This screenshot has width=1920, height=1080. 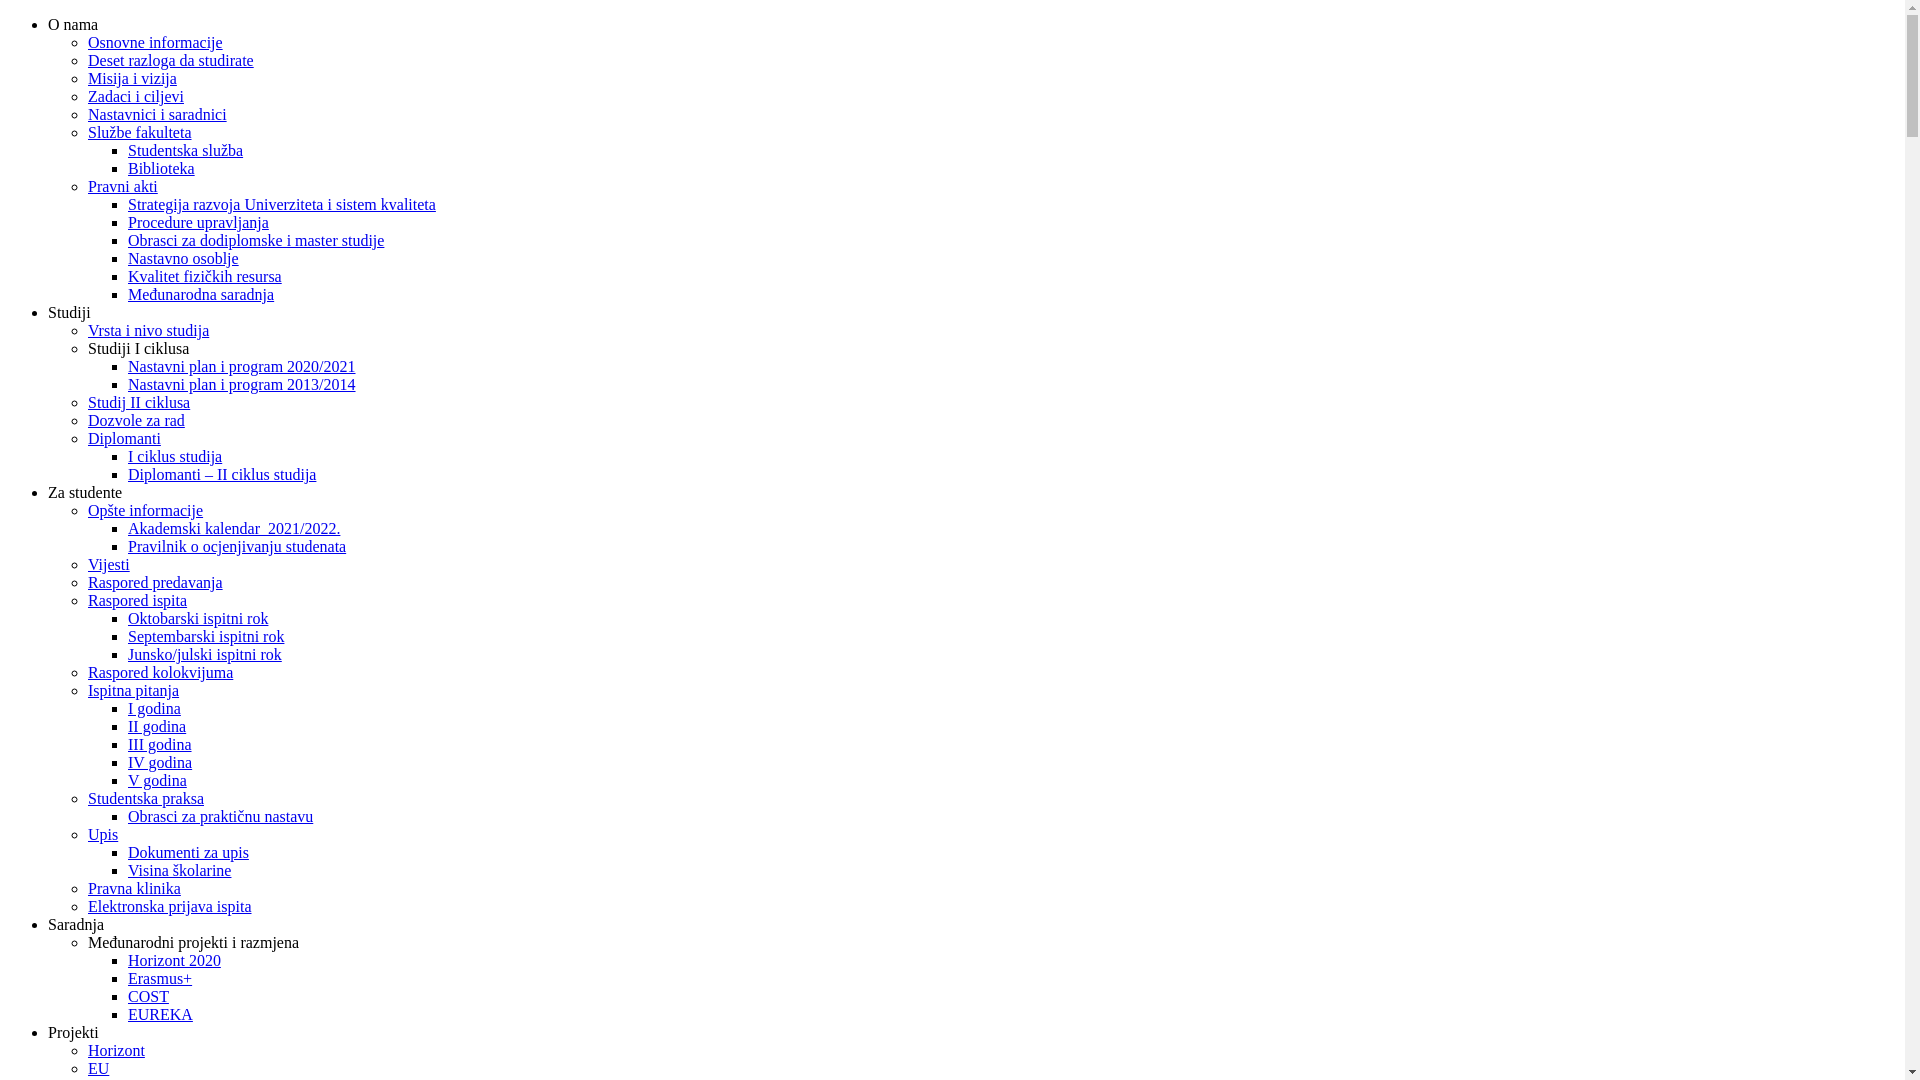 I want to click on II godina, so click(x=157, y=726).